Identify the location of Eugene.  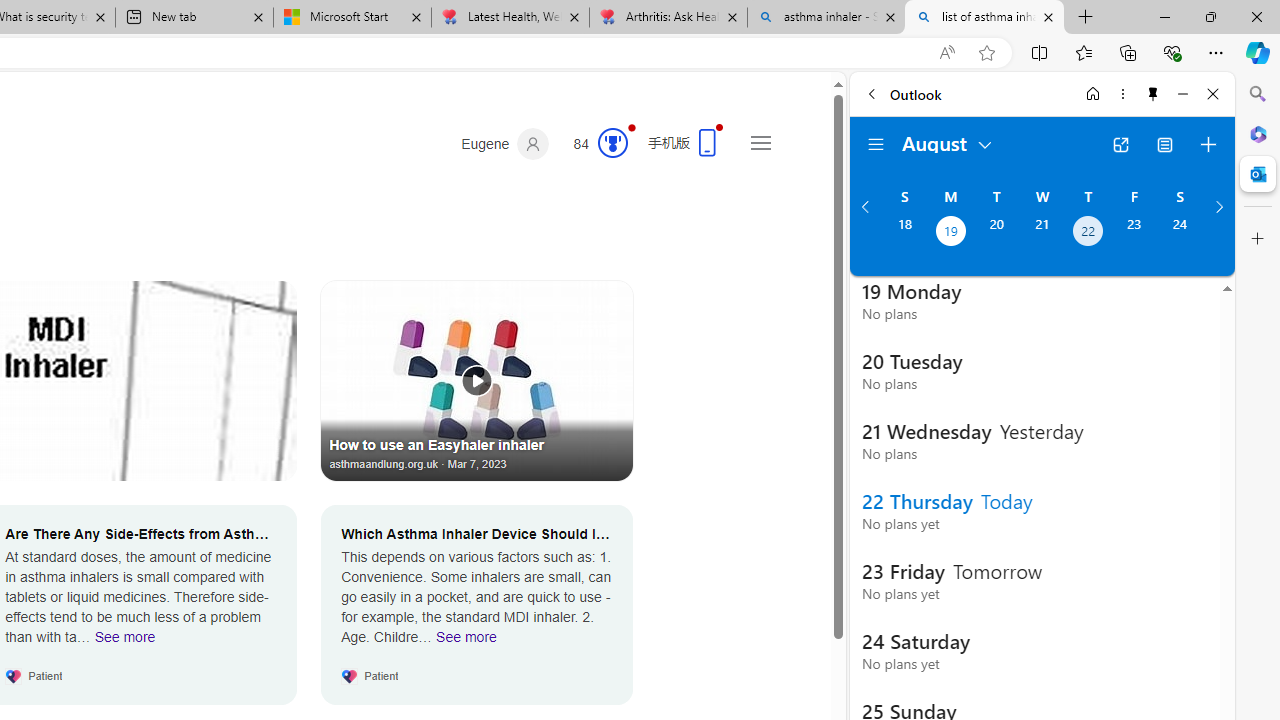
(505, 144).